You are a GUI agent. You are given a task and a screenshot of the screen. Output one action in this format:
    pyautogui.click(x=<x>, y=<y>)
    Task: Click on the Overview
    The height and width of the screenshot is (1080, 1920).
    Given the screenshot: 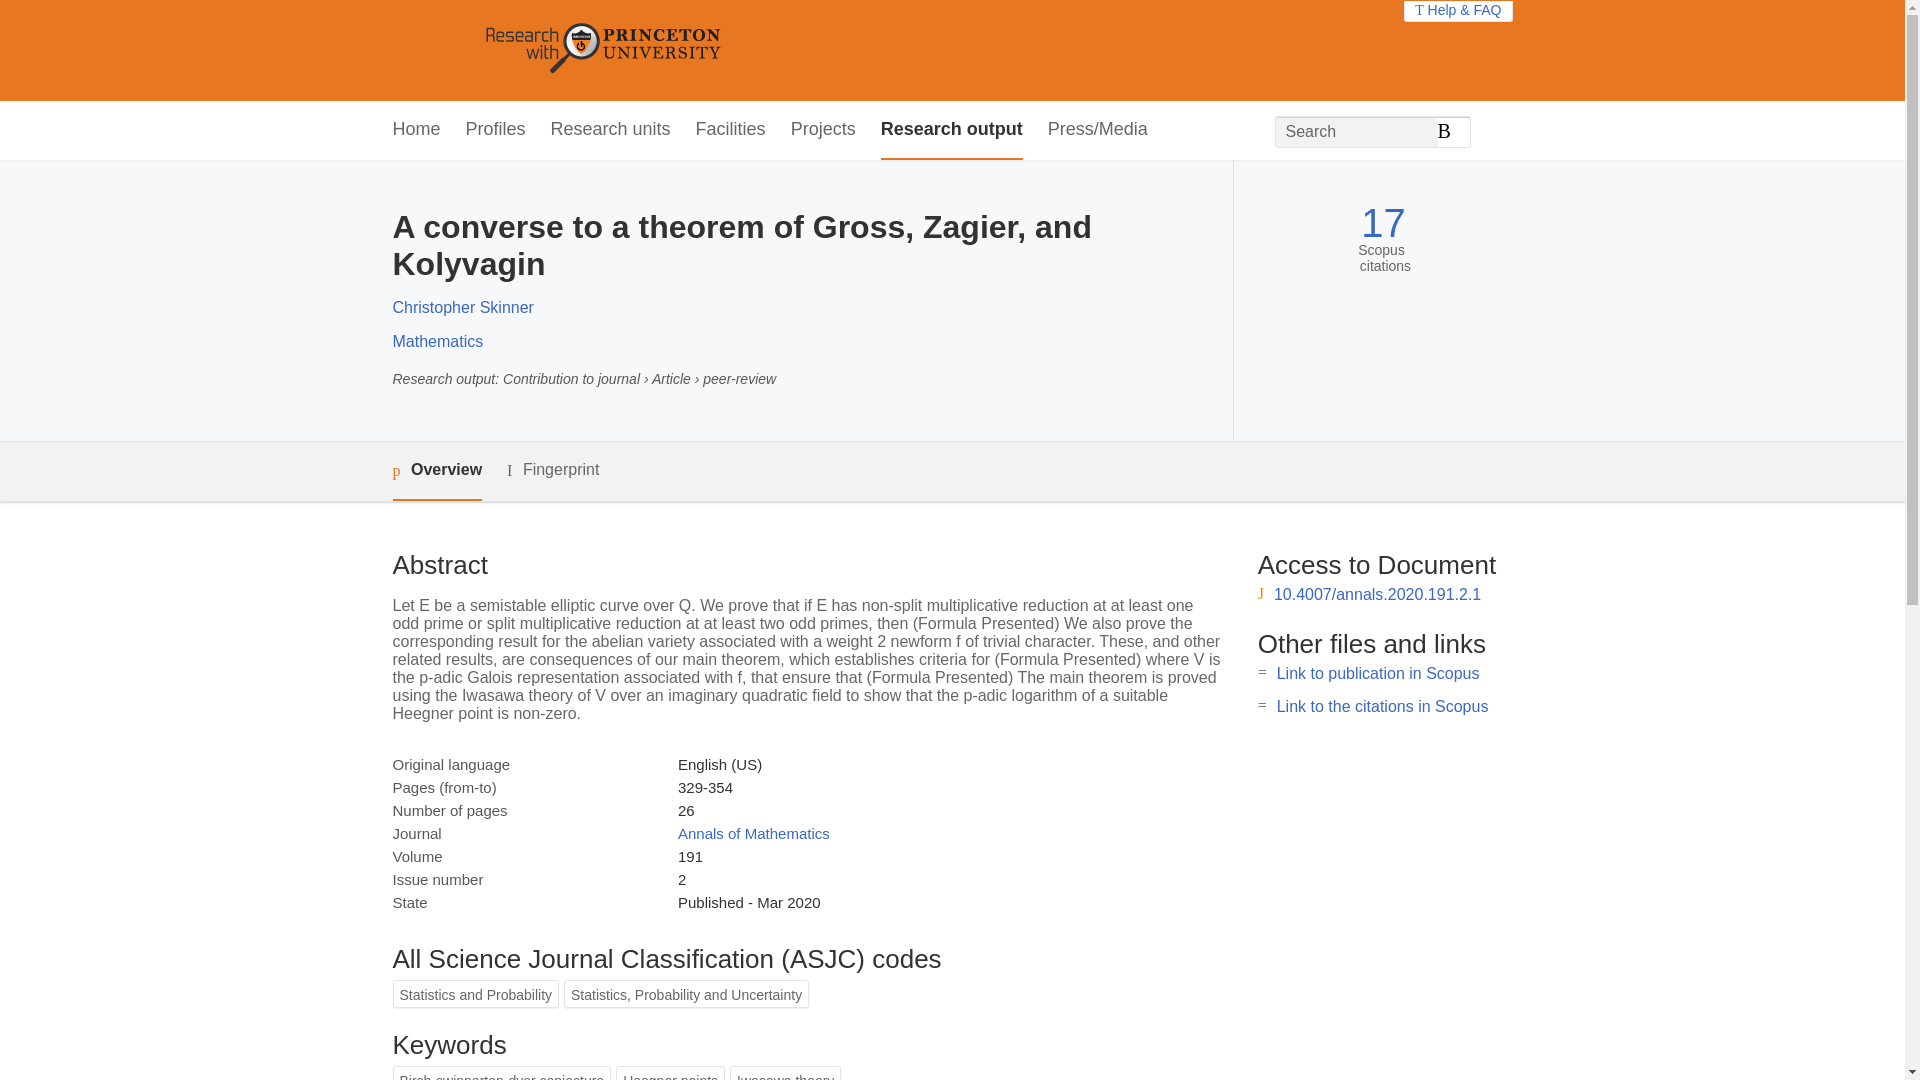 What is the action you would take?
    pyautogui.click(x=436, y=471)
    